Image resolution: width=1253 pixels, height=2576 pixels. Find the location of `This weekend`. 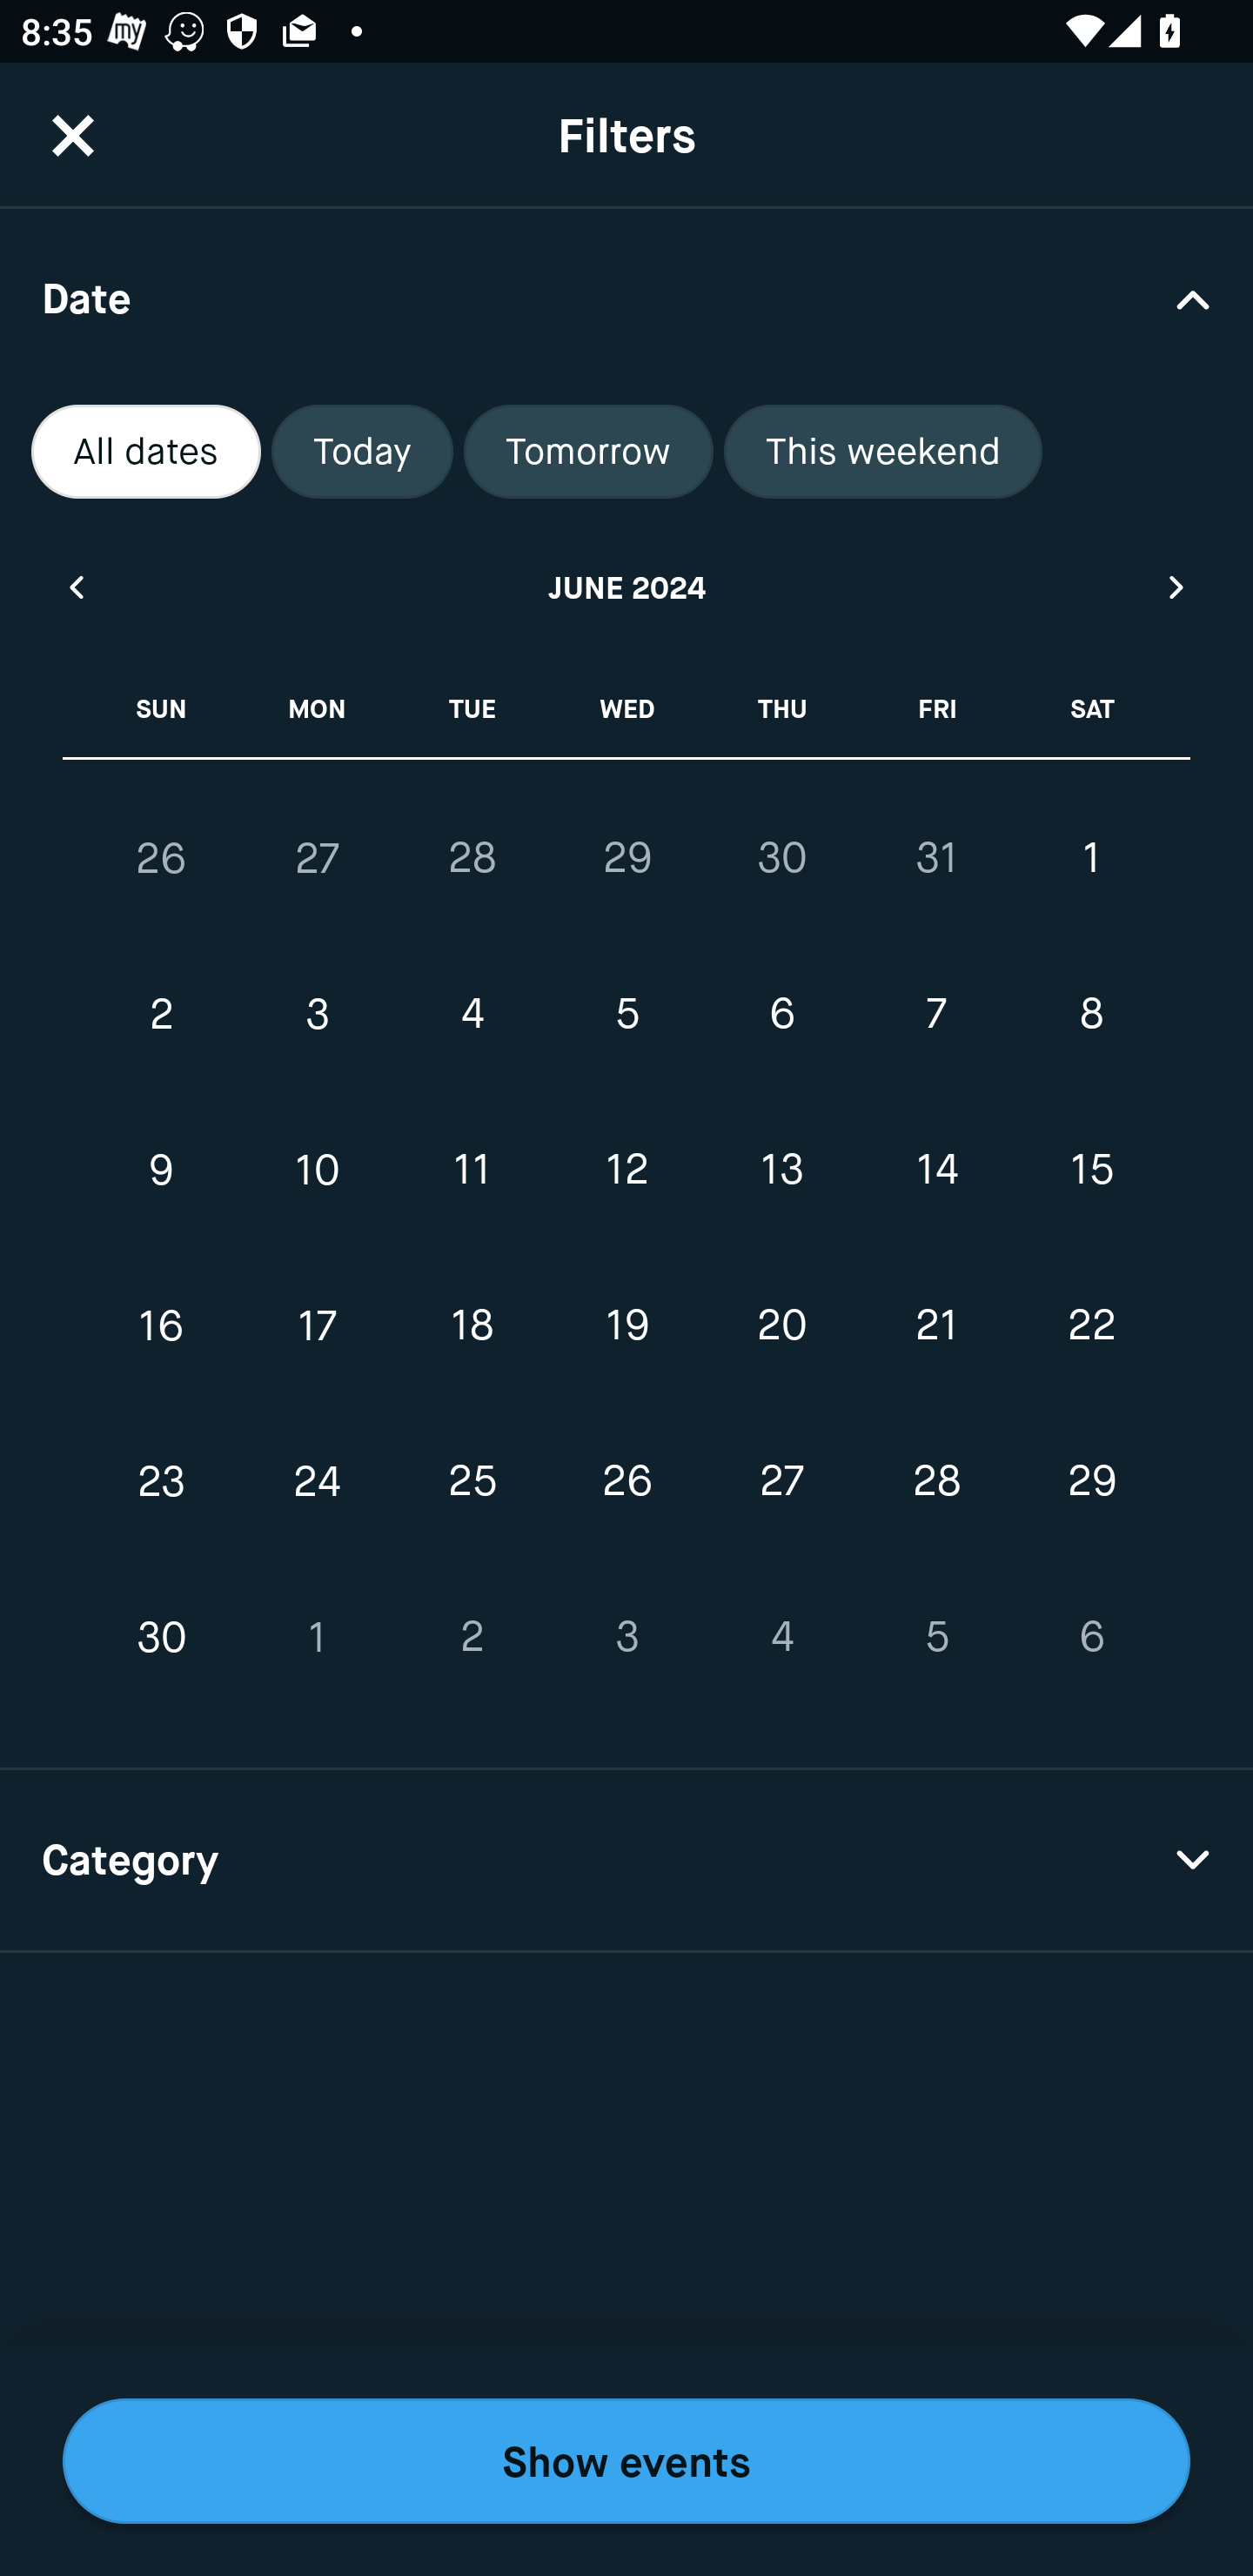

This weekend is located at coordinates (883, 452).